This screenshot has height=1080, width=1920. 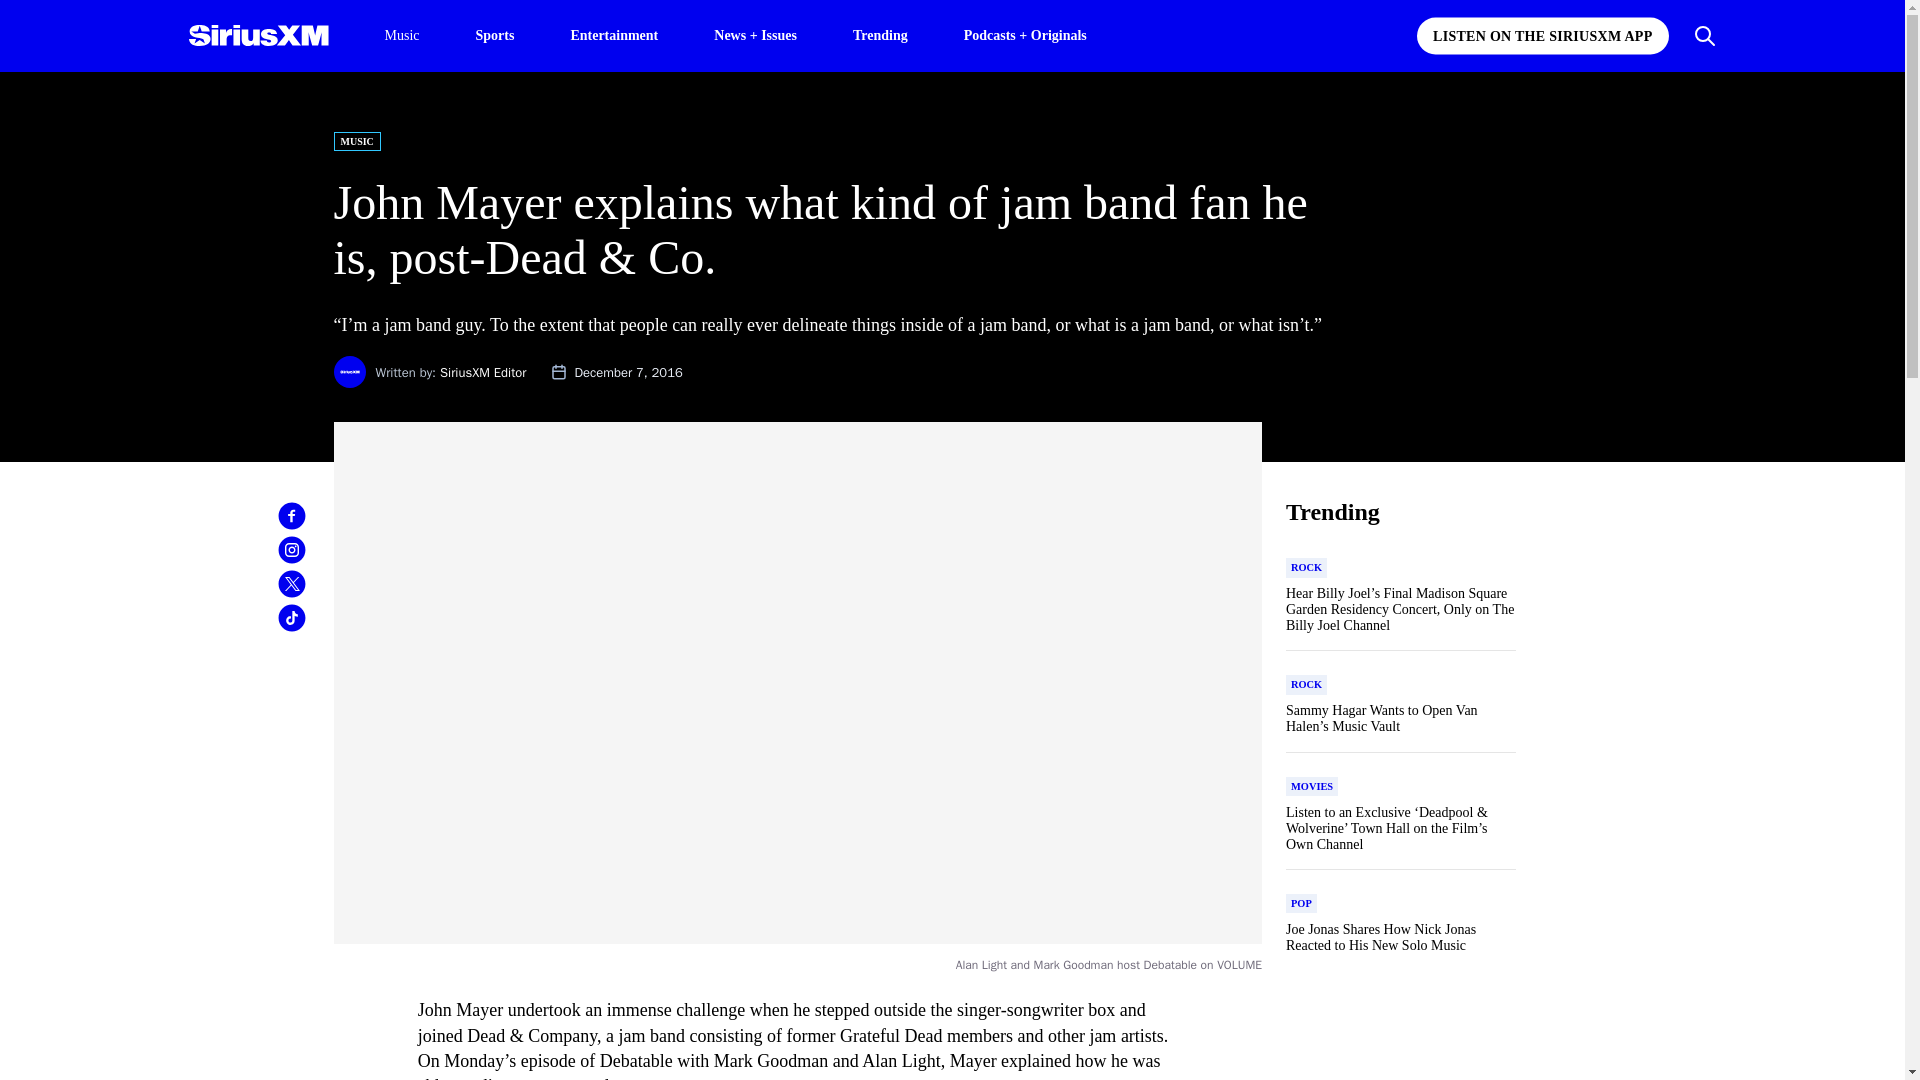 I want to click on SiriusXM Editor, so click(x=482, y=372).